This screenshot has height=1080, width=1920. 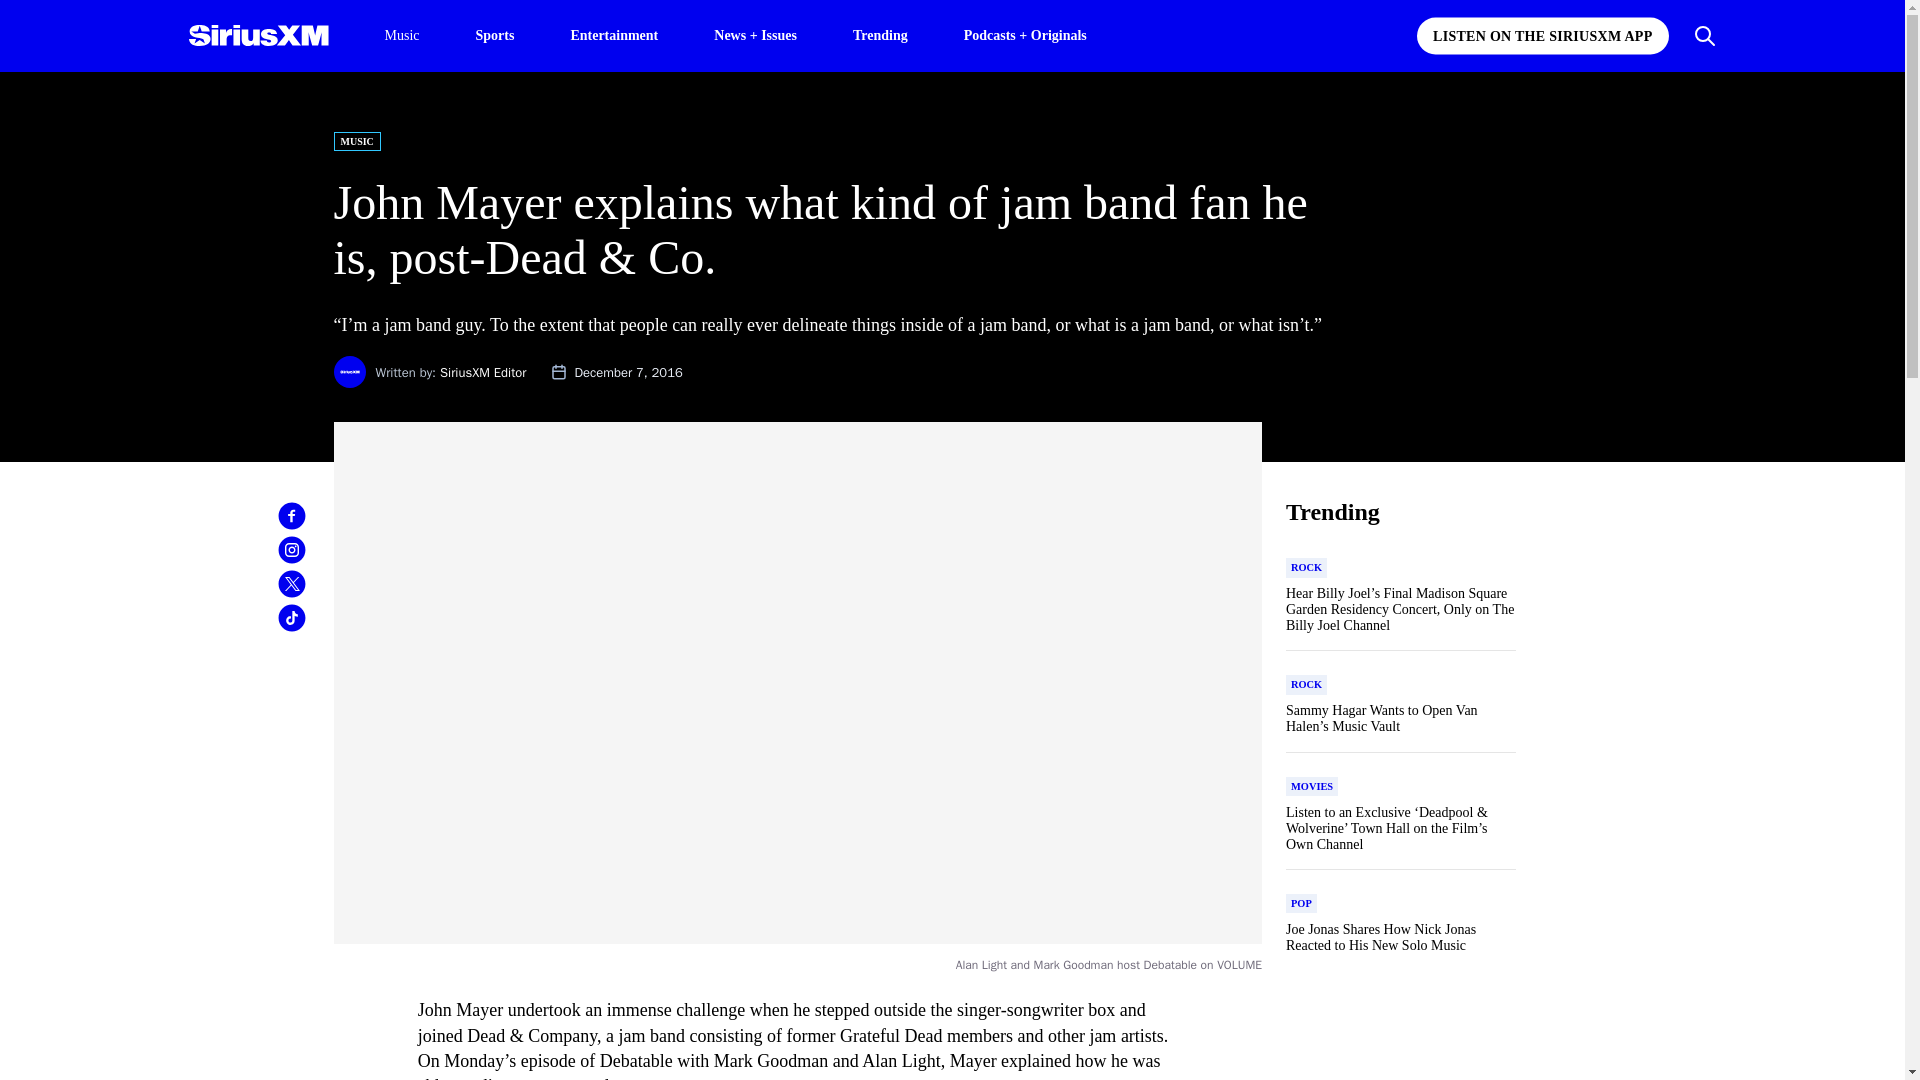 I want to click on SiriusXM Editor, so click(x=482, y=372).